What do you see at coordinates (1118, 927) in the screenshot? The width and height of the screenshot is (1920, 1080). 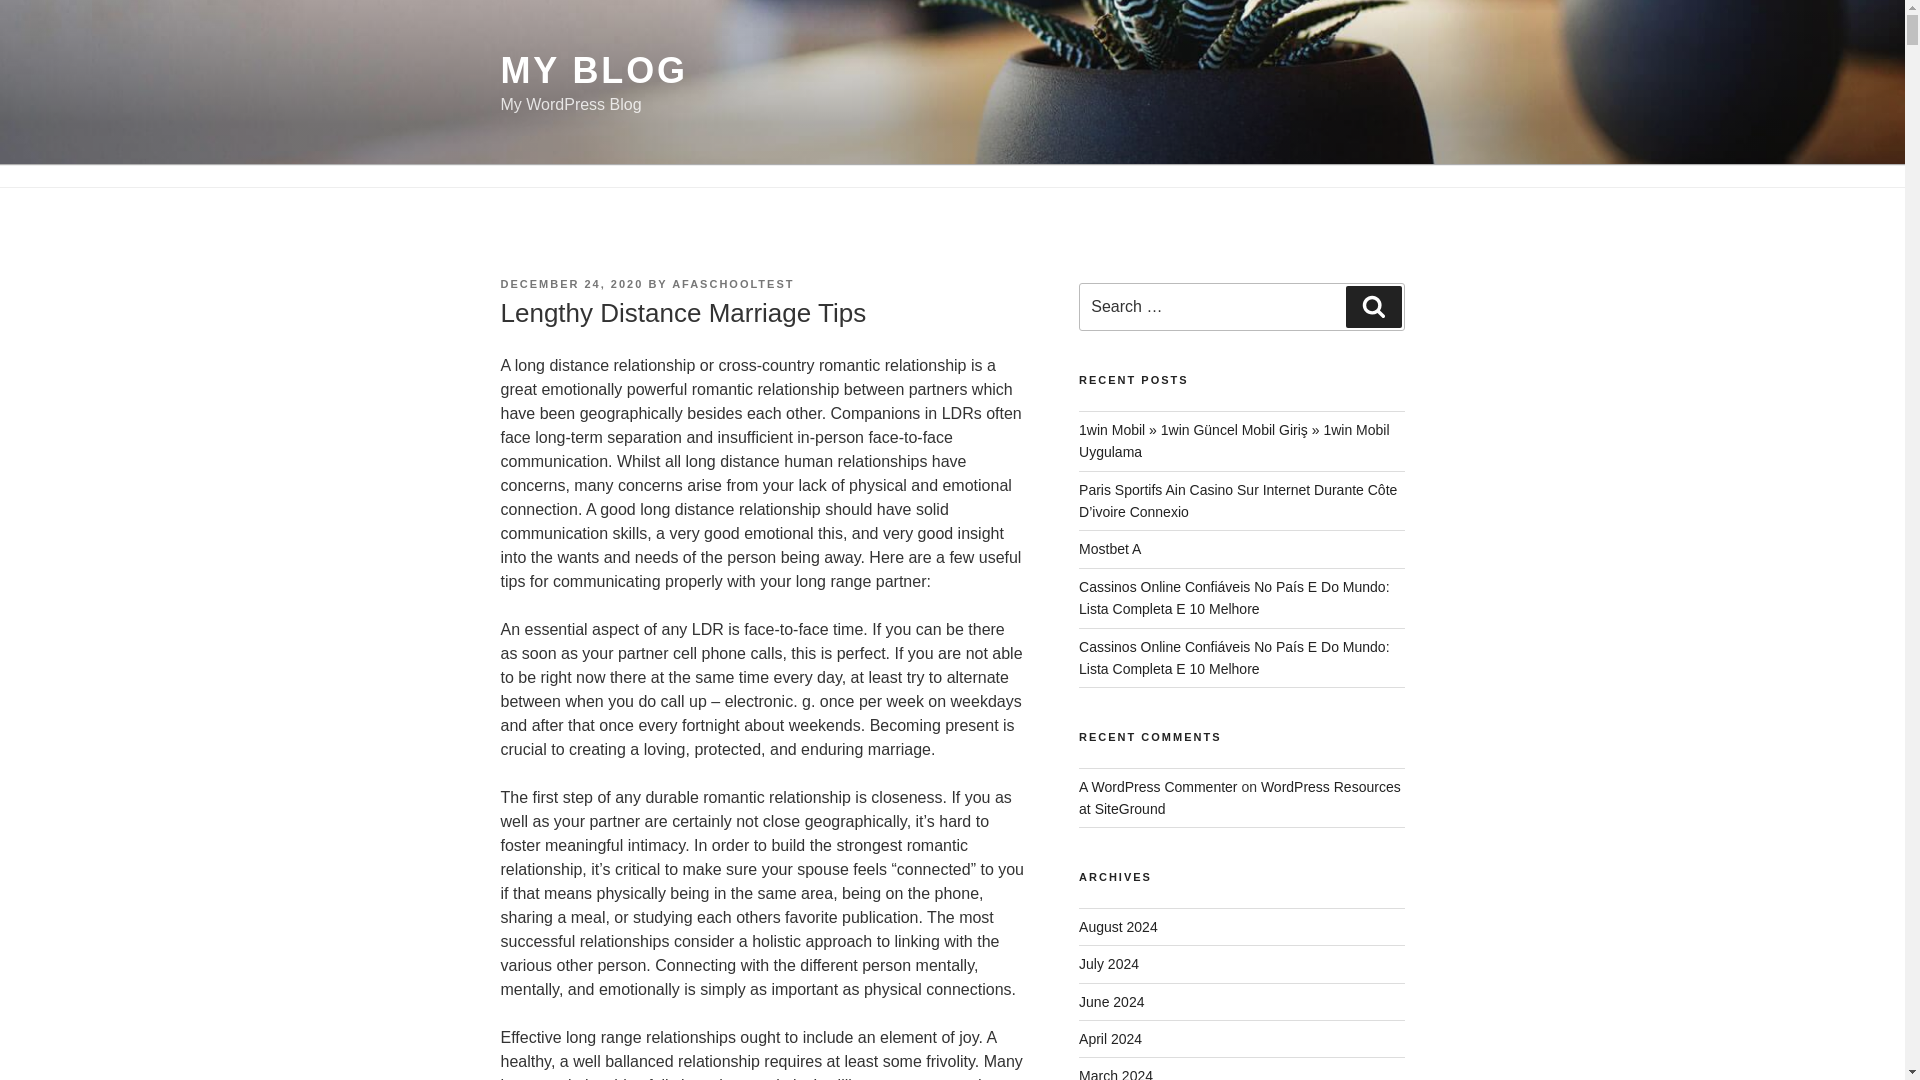 I see `August 2024` at bounding box center [1118, 927].